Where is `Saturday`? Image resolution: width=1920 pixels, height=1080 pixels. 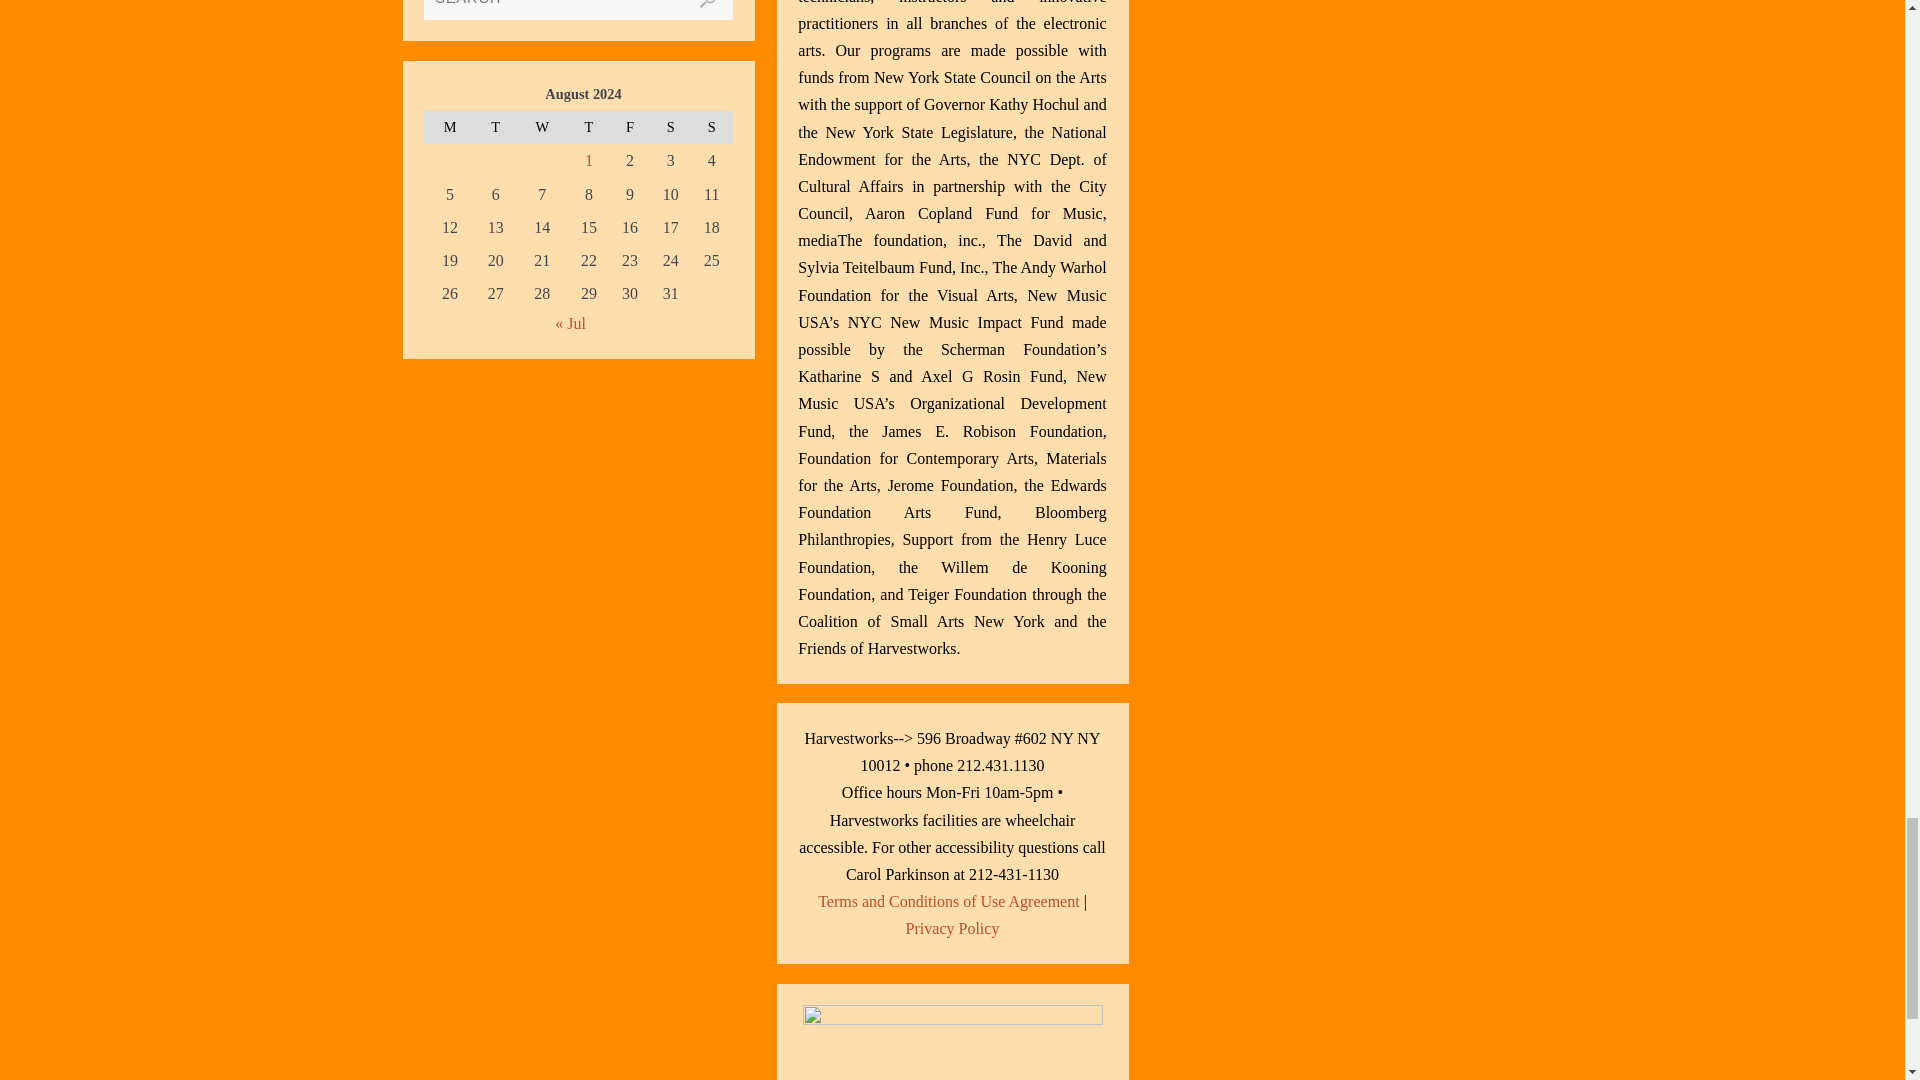 Saturday is located at coordinates (670, 127).